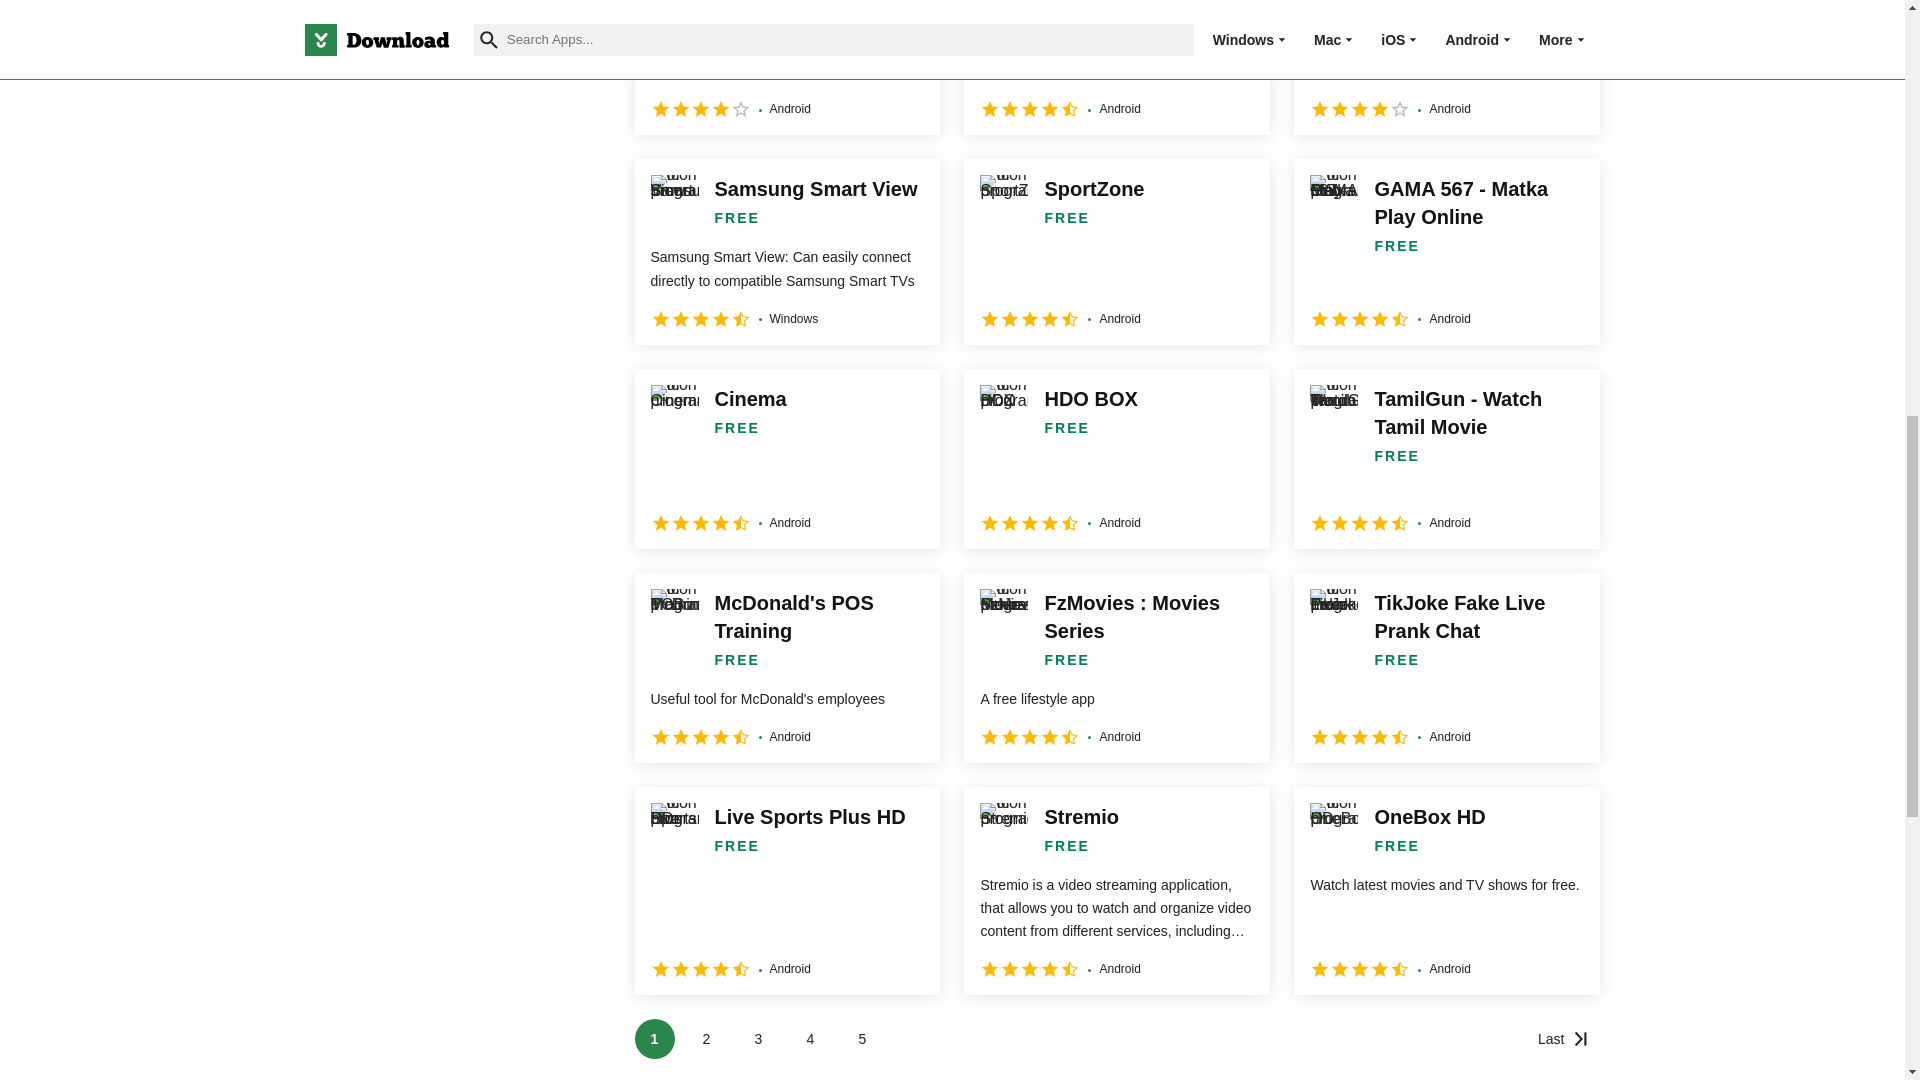  Describe the element at coordinates (1446, 458) in the screenshot. I see `TamilGun - Watch Tamil Movie` at that location.